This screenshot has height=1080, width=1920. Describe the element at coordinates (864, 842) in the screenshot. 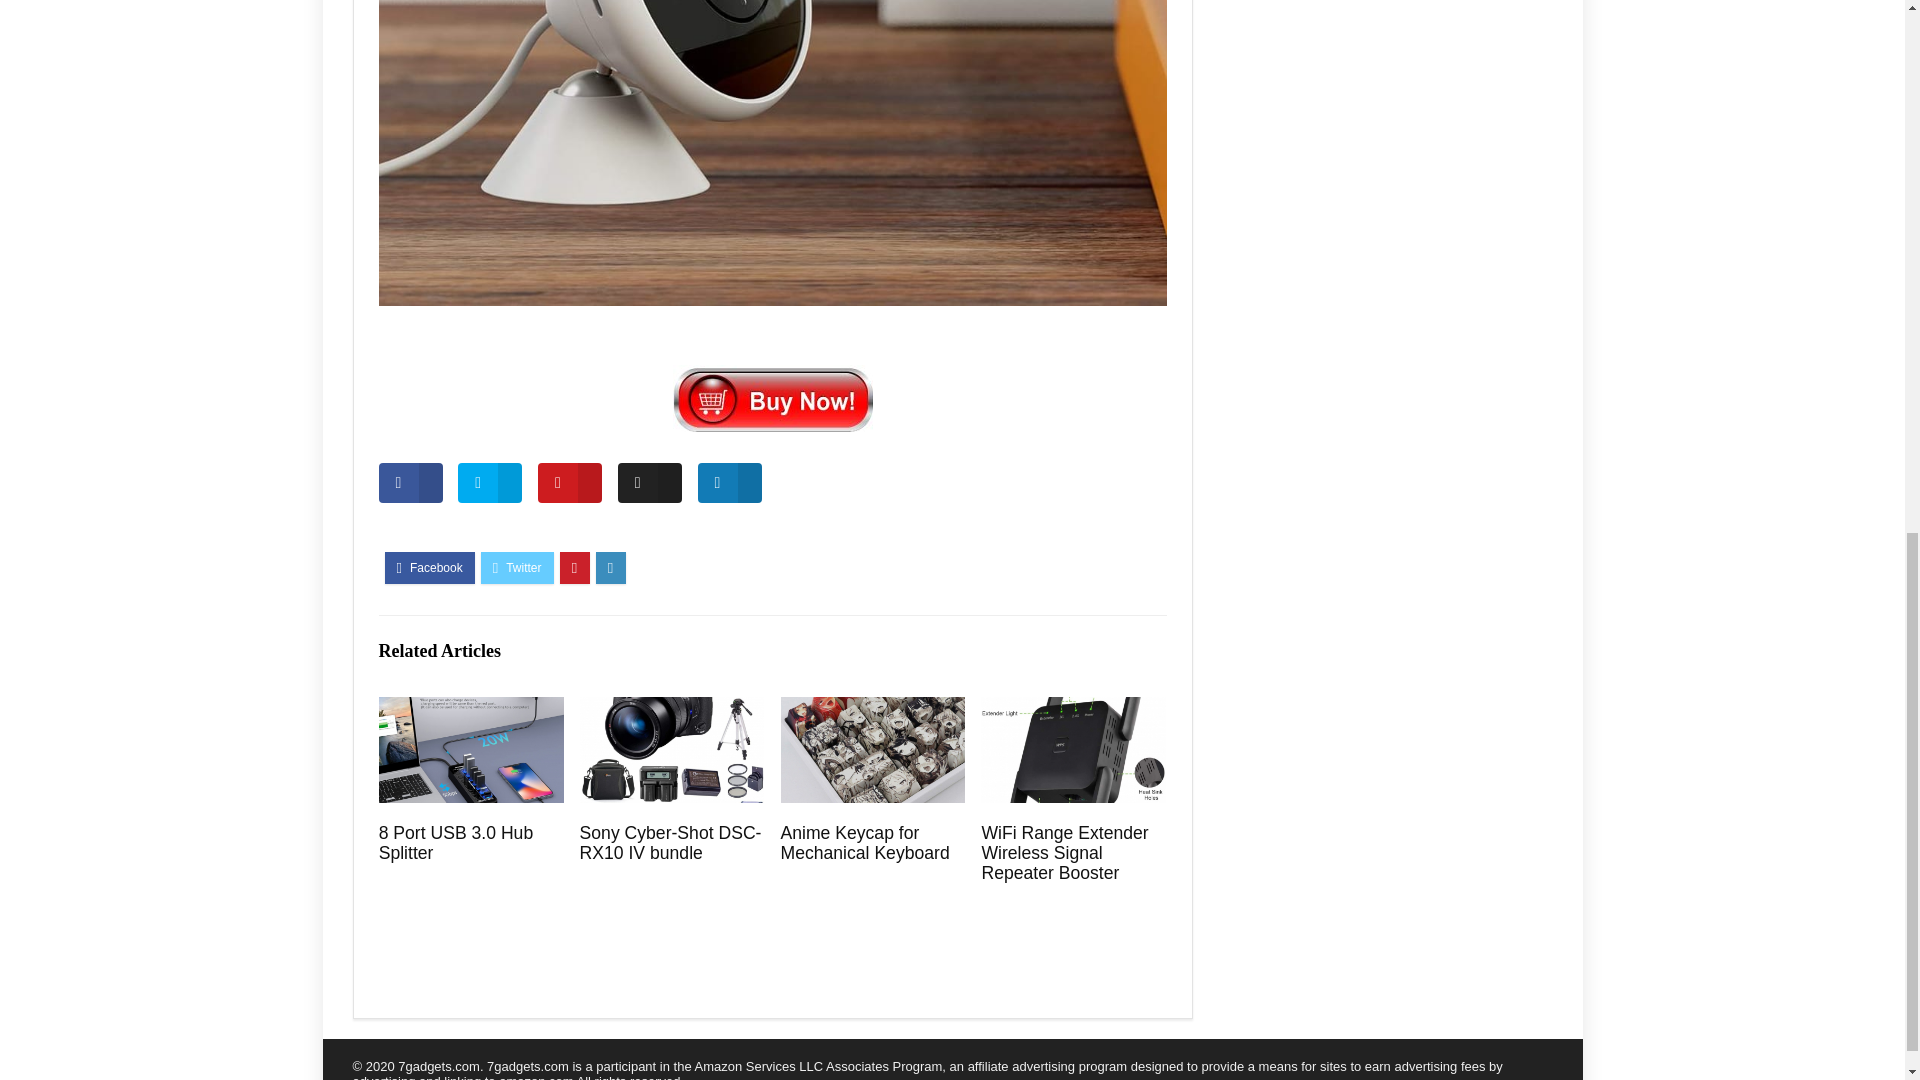

I see `Anime Keycap for Mechanical Keyboard` at that location.